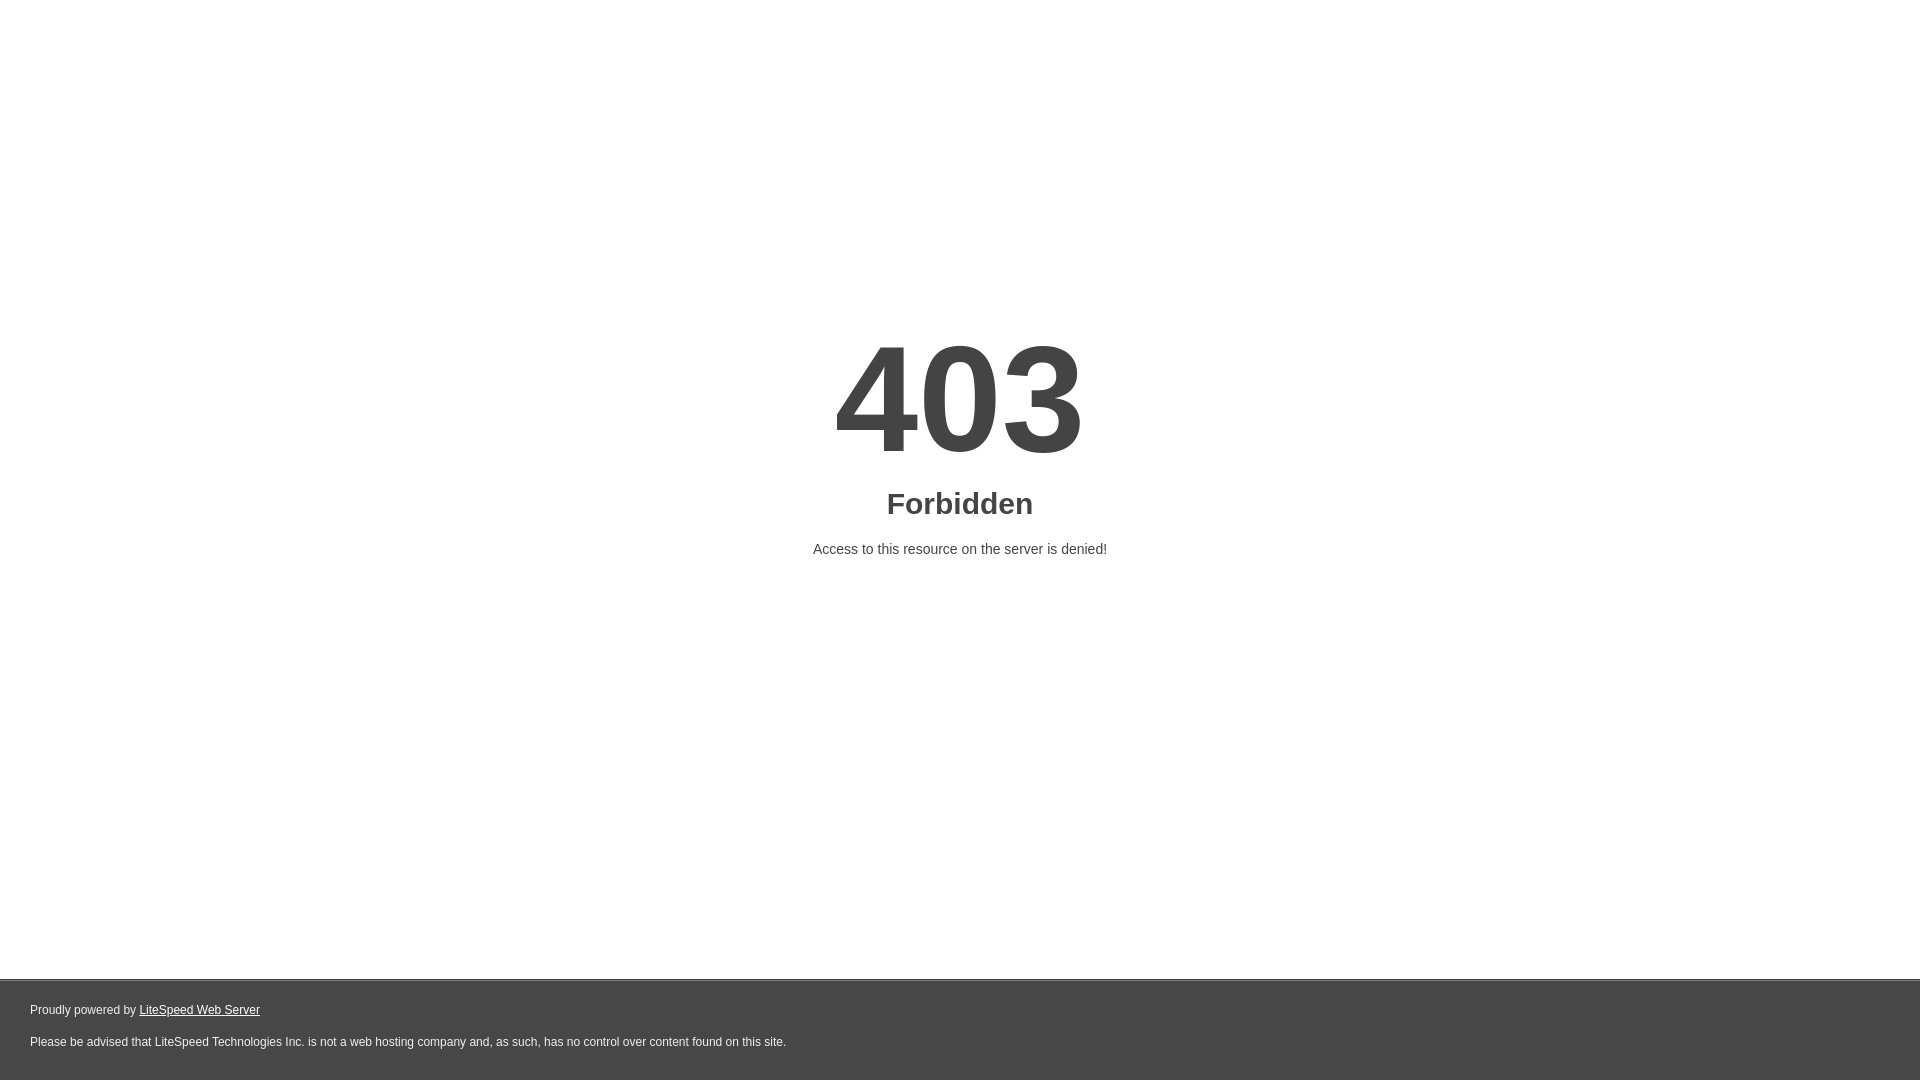  I want to click on LiteSpeed Web Server, so click(200, 1010).